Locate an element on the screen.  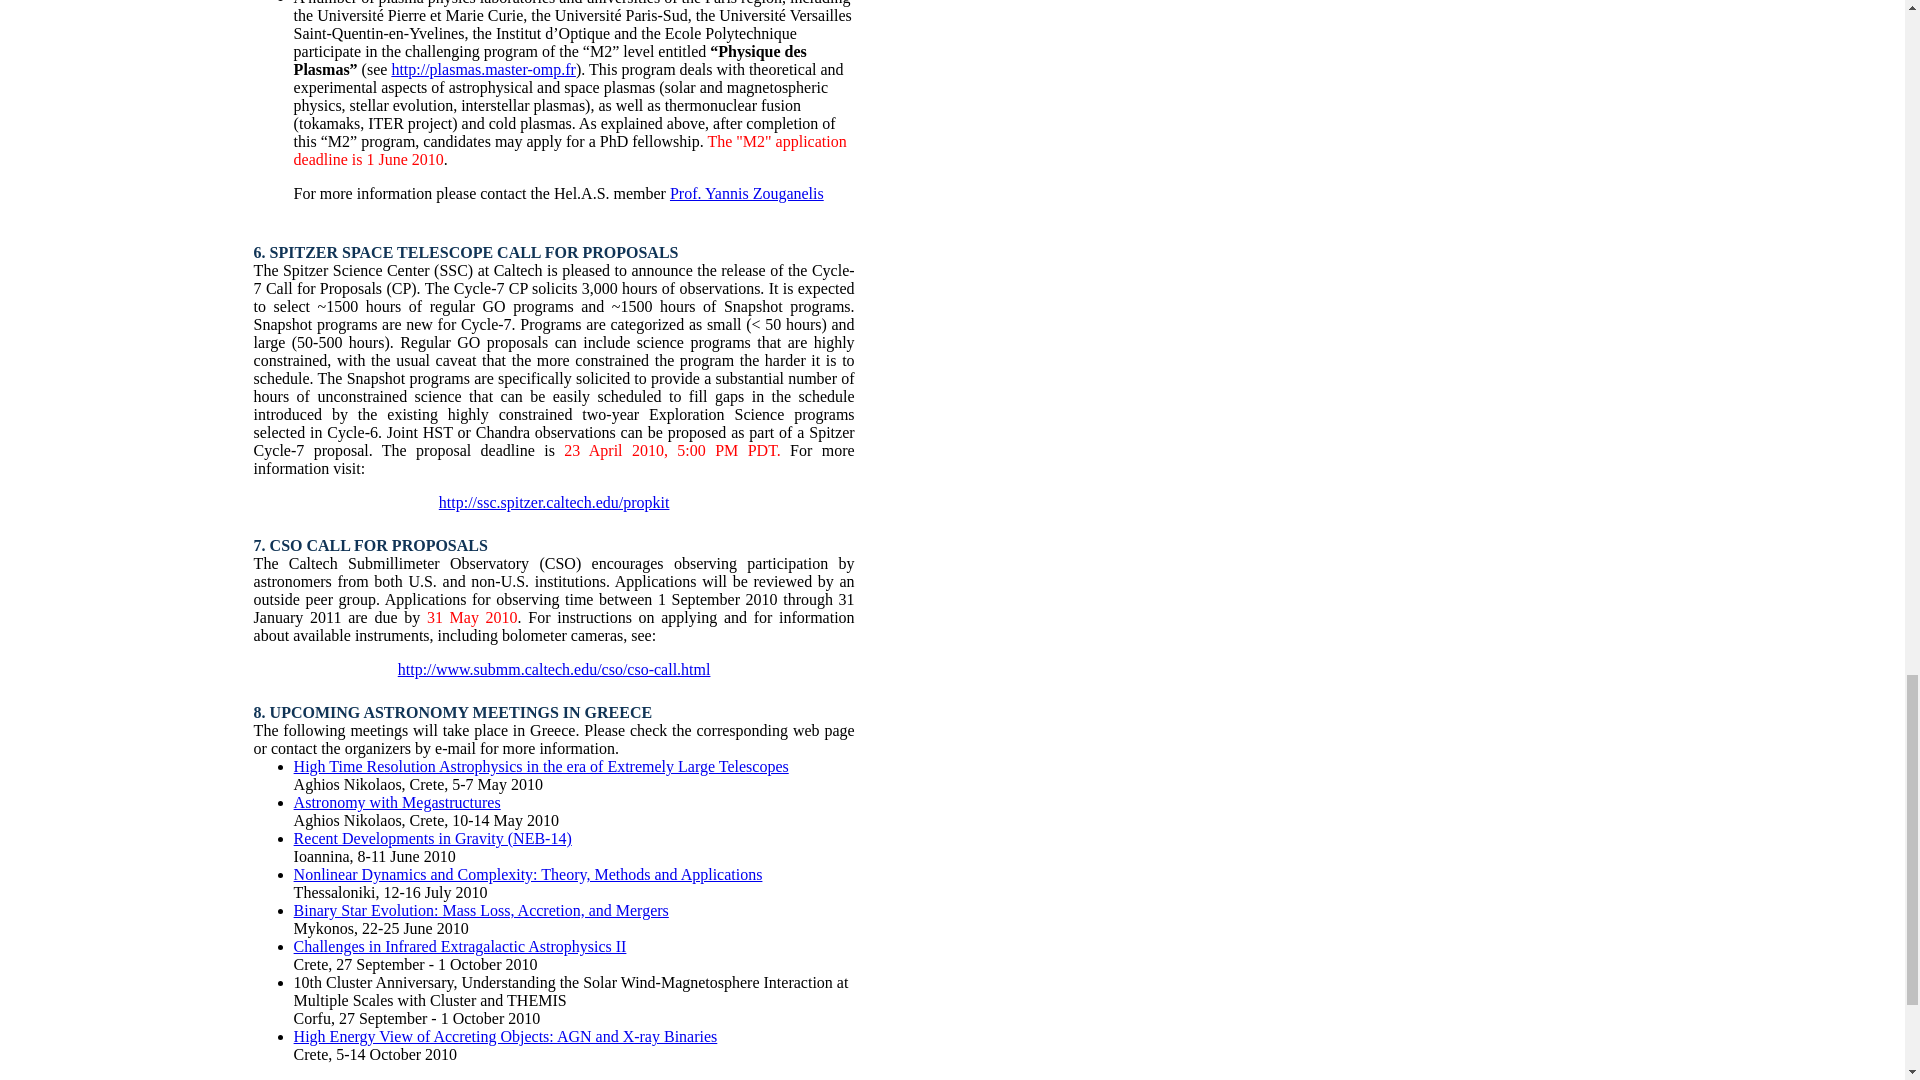
Binary Star Evolution: Mass Loss, Accretion, and Mergers is located at coordinates (480, 910).